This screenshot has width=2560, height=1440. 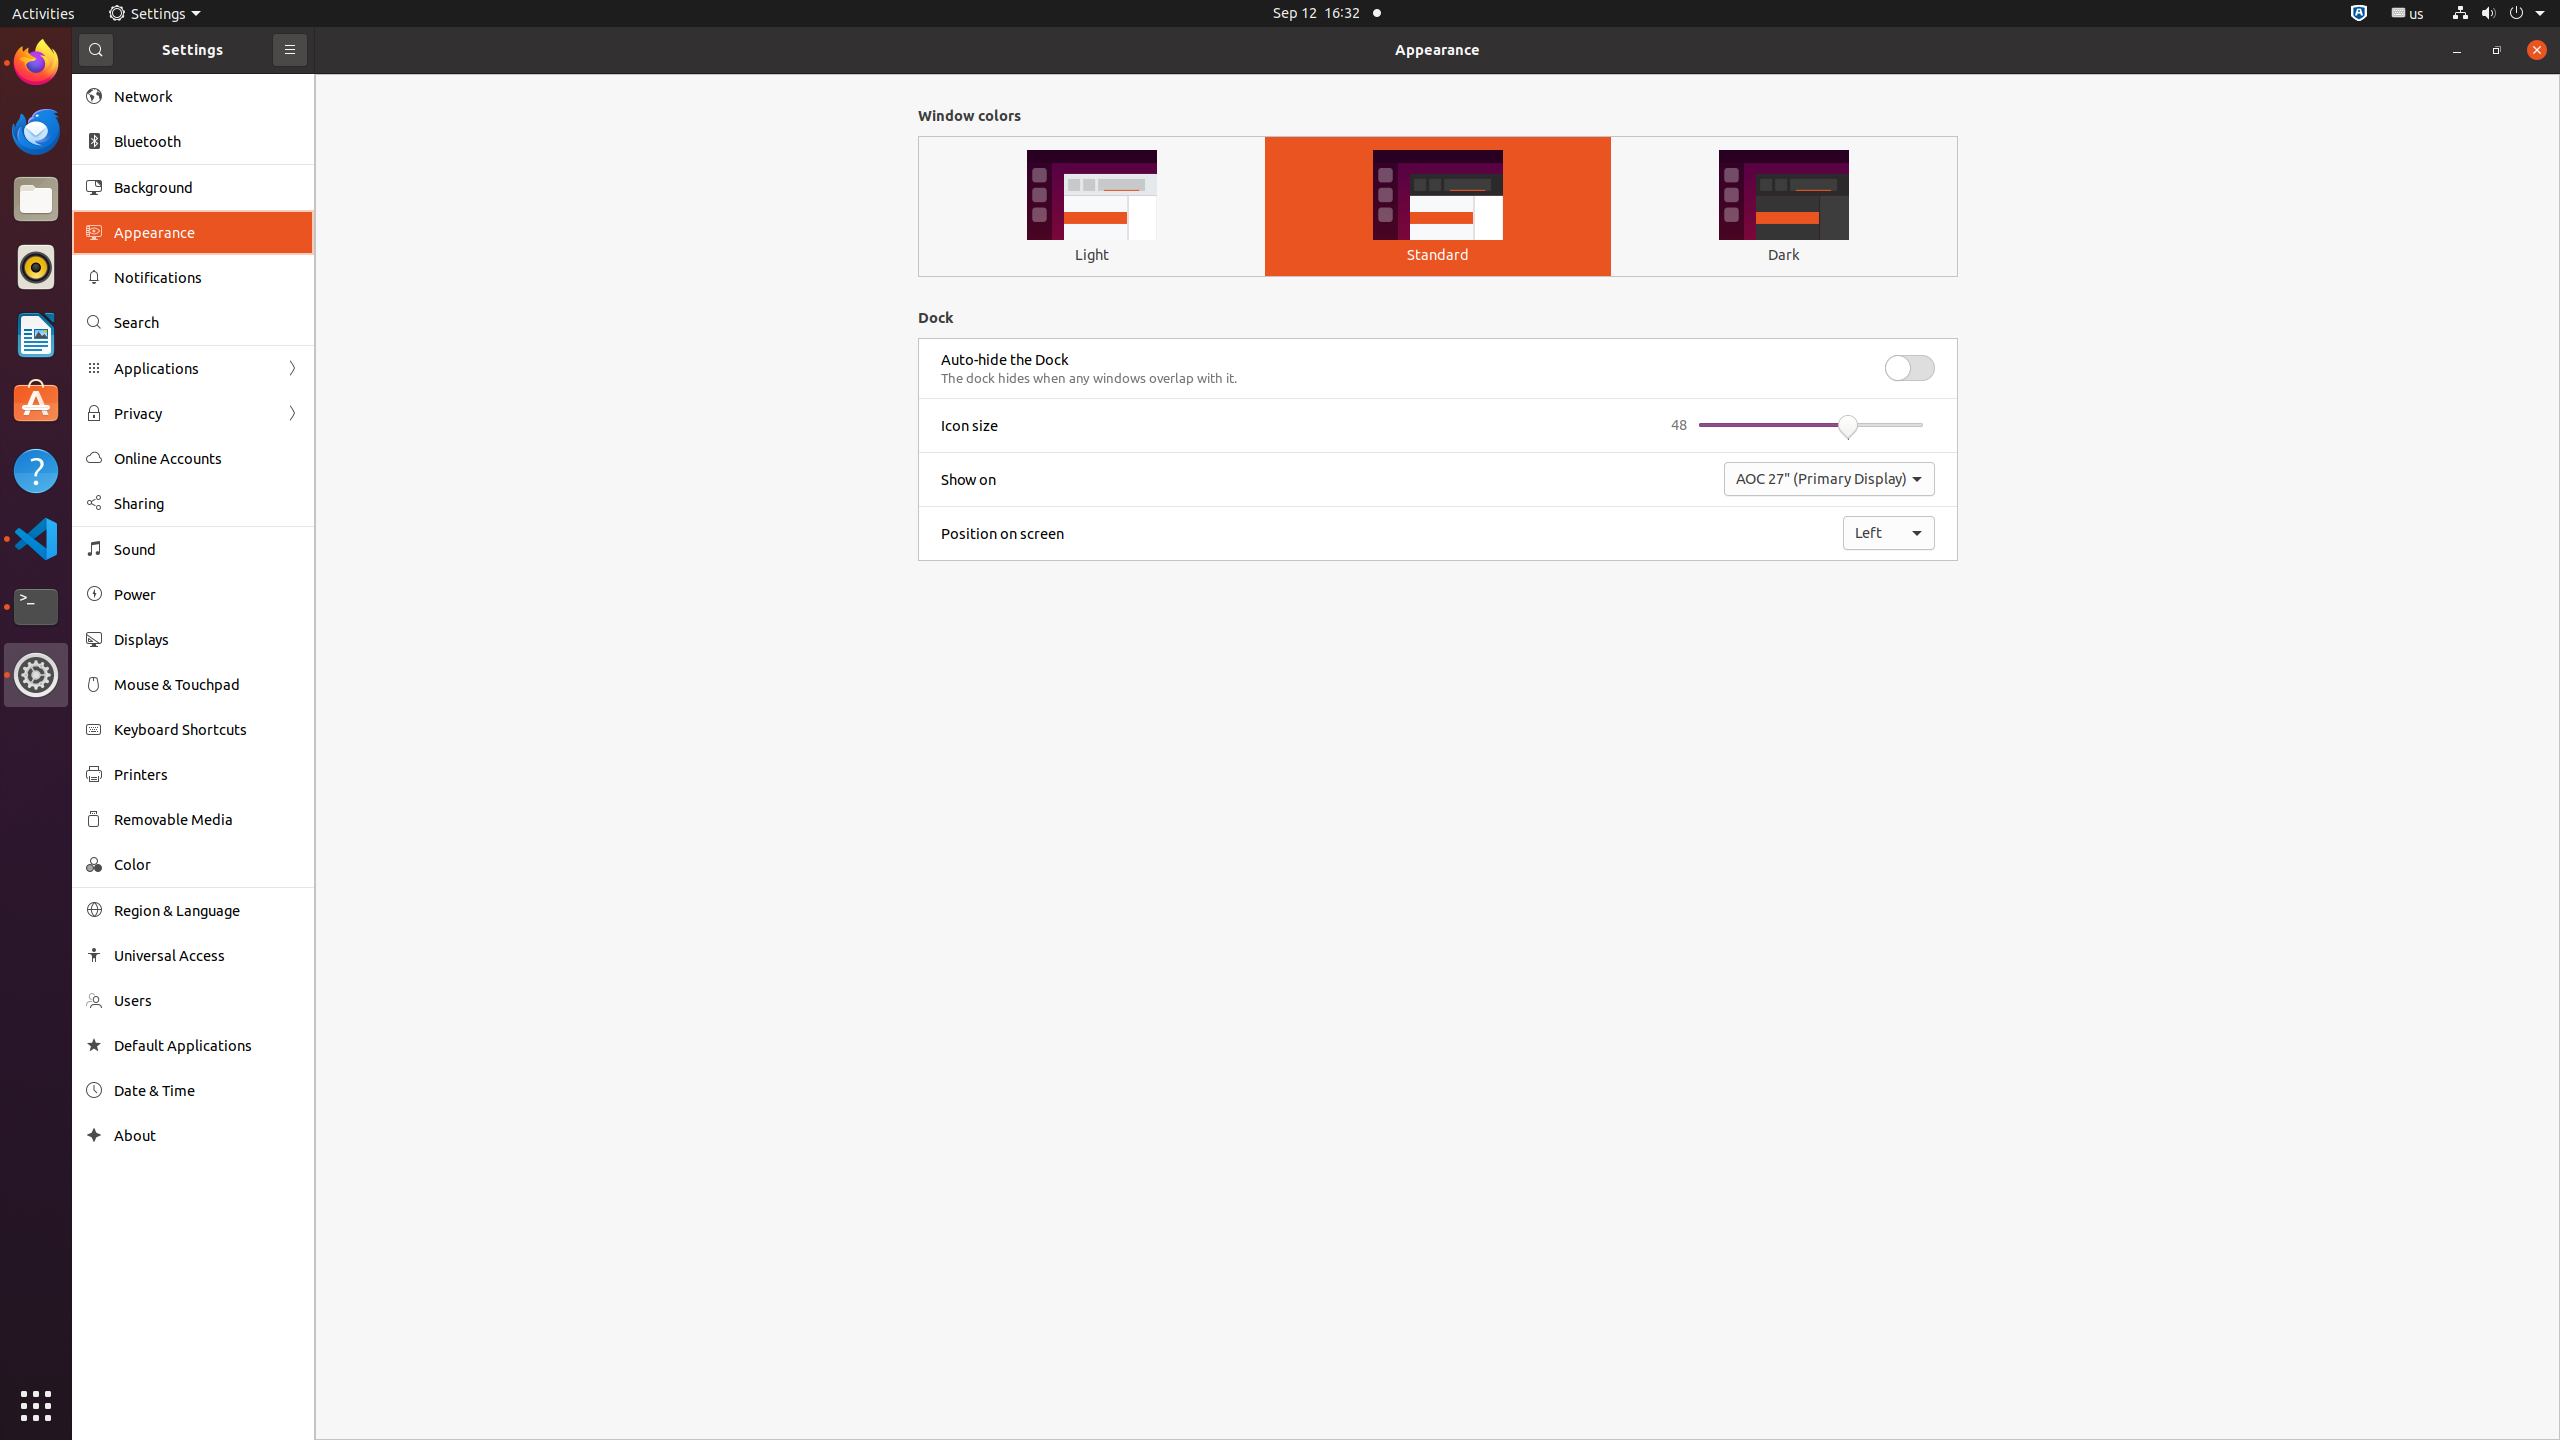 I want to click on Applications, so click(x=193, y=368).